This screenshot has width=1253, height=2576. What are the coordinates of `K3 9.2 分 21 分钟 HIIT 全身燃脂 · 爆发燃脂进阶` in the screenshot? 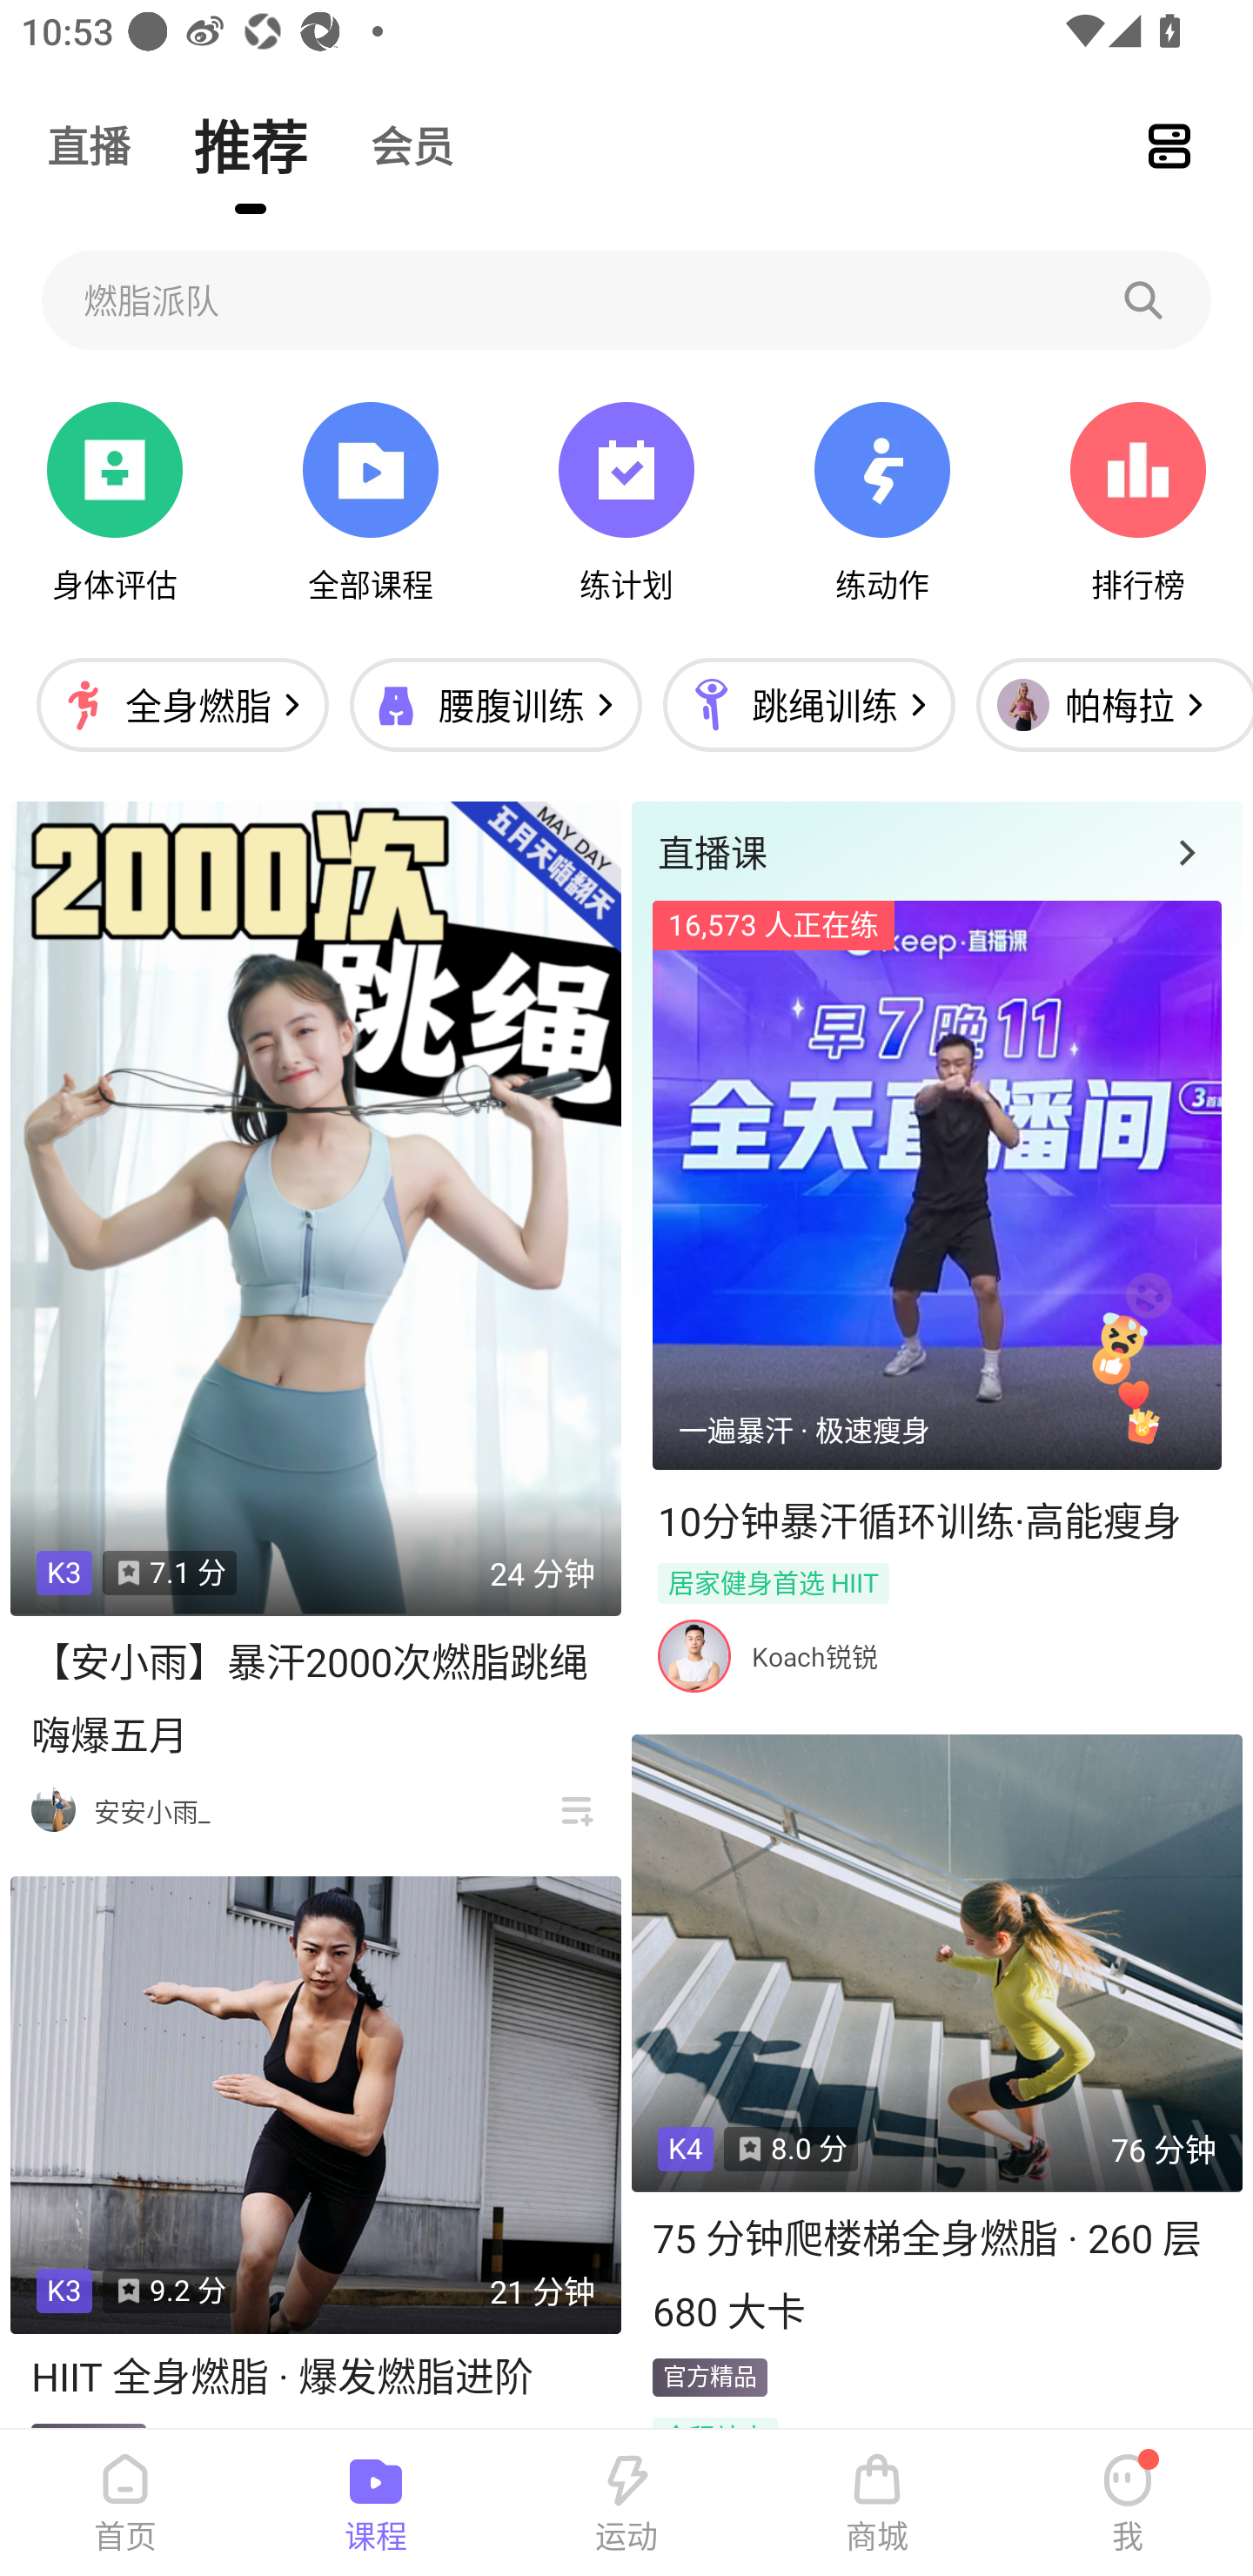 It's located at (315, 2151).